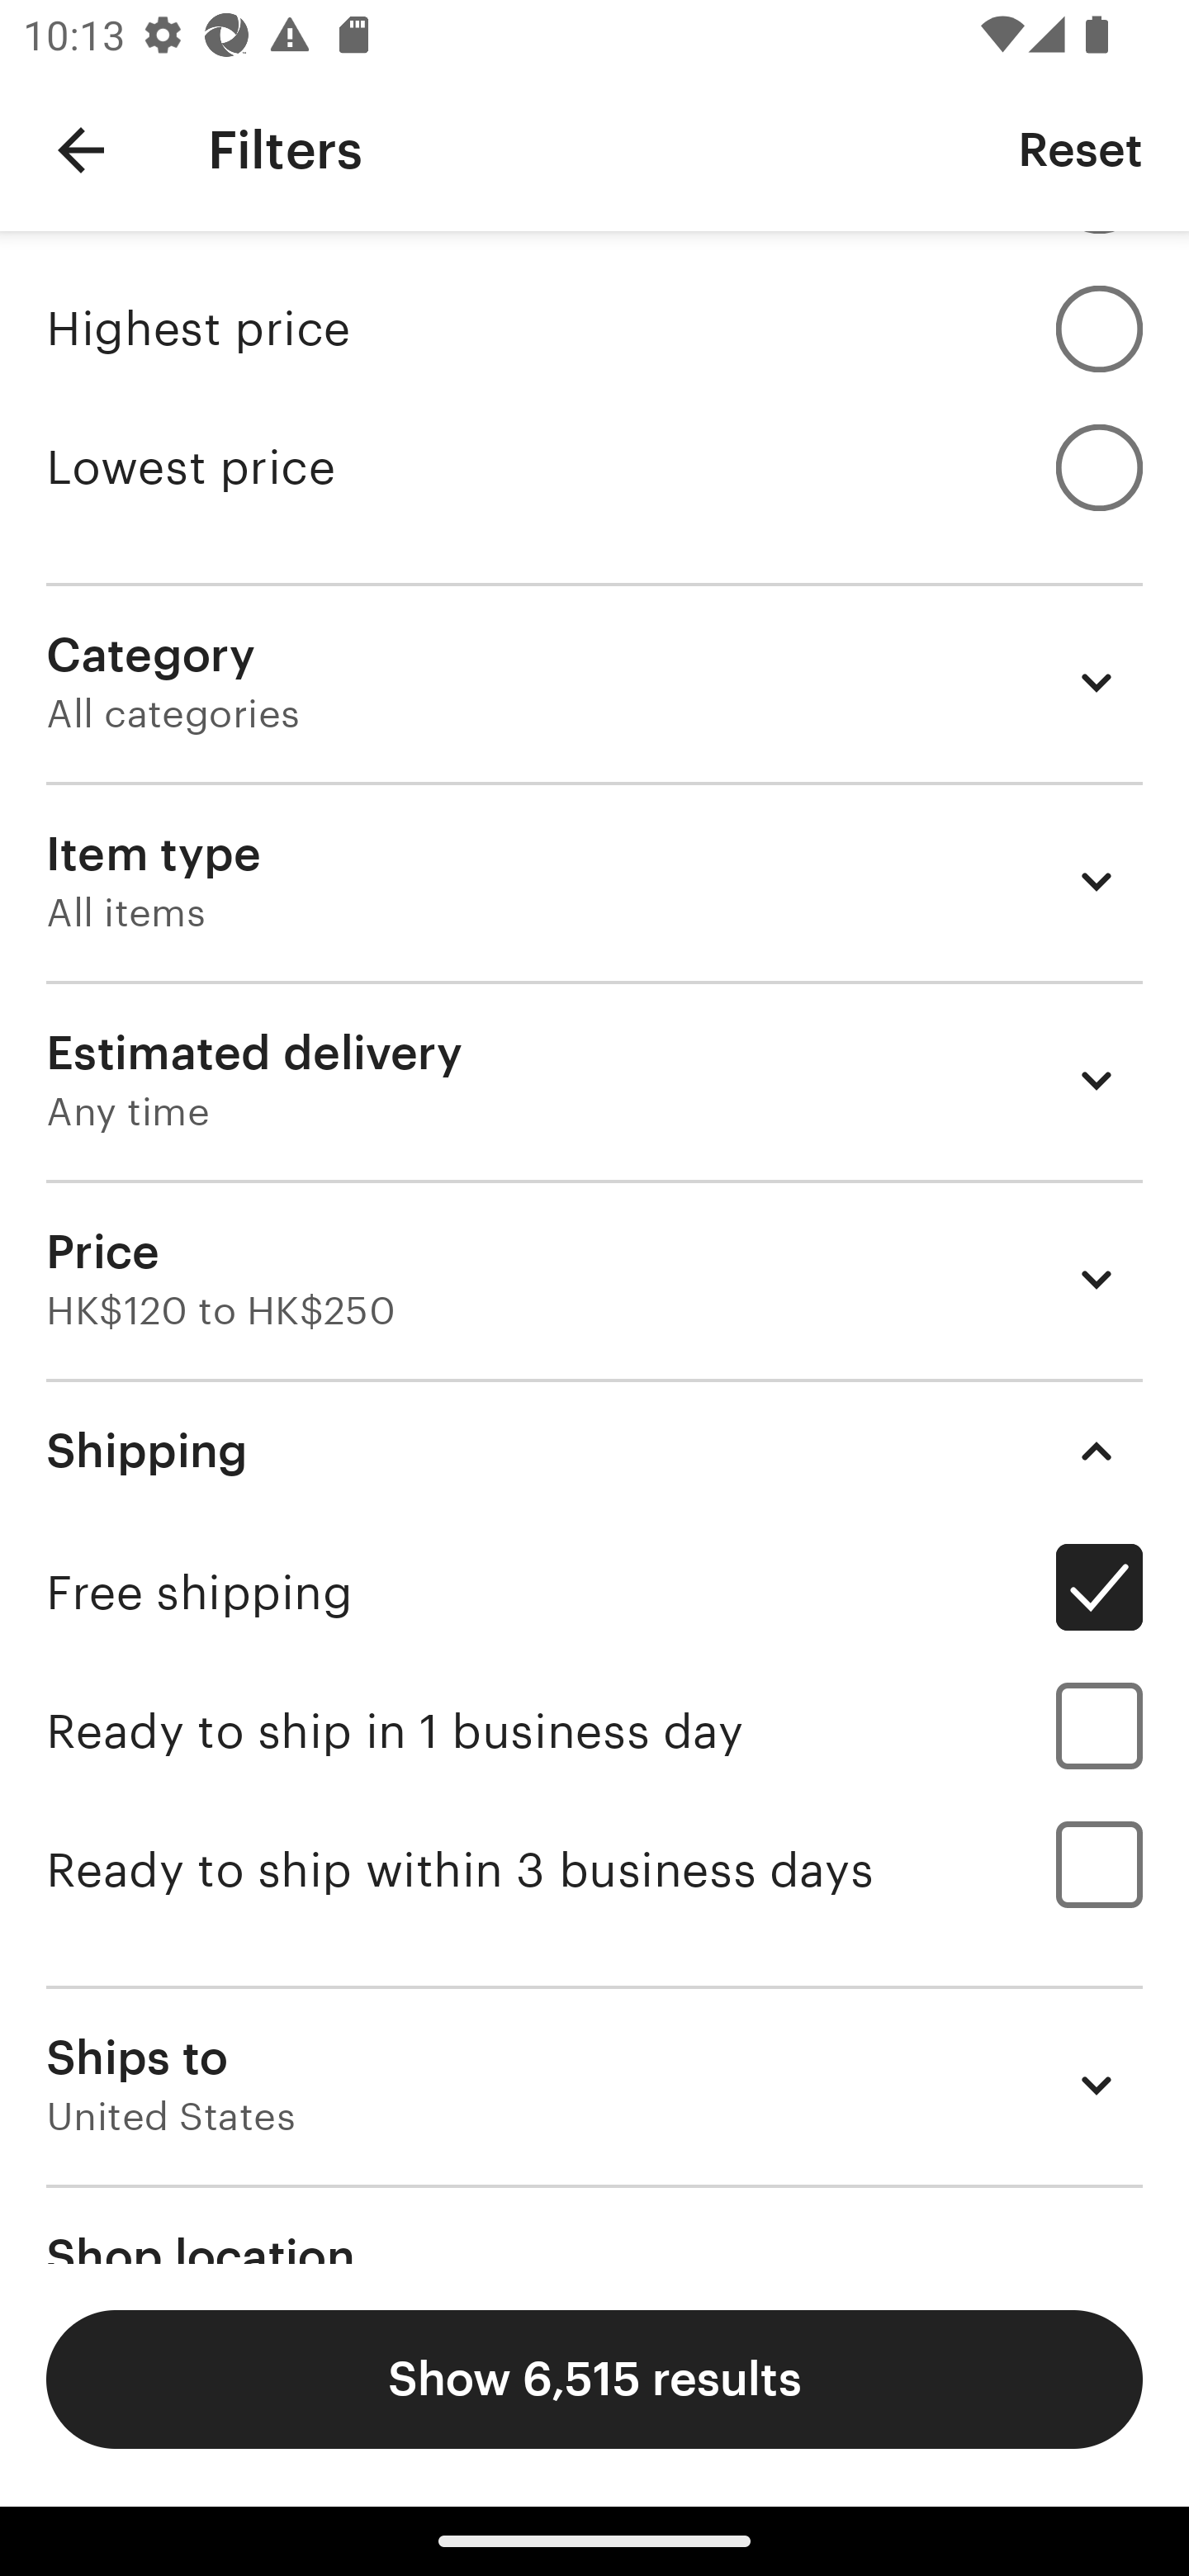  What do you see at coordinates (594, 1731) in the screenshot?
I see `Ready to ship in 1 business day` at bounding box center [594, 1731].